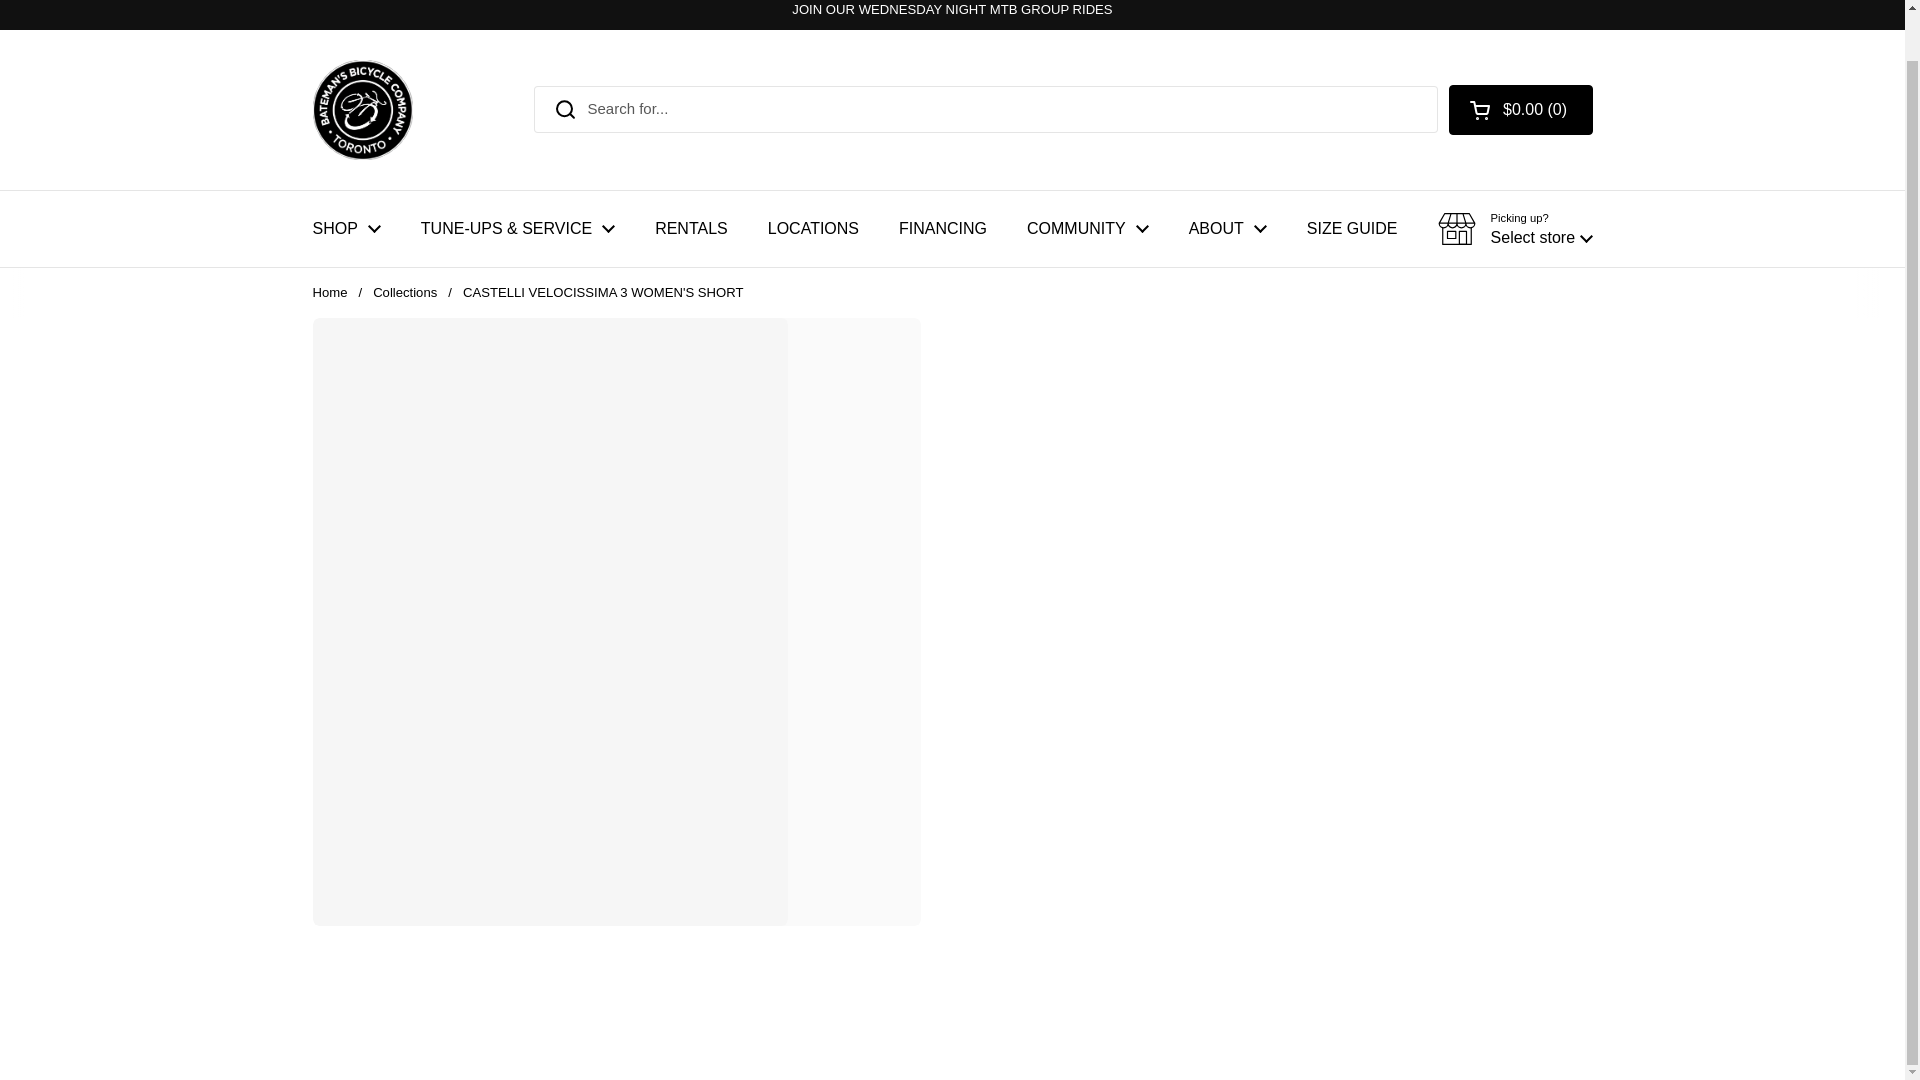 The height and width of the screenshot is (1080, 1920). I want to click on Open cart, so click(1521, 110).